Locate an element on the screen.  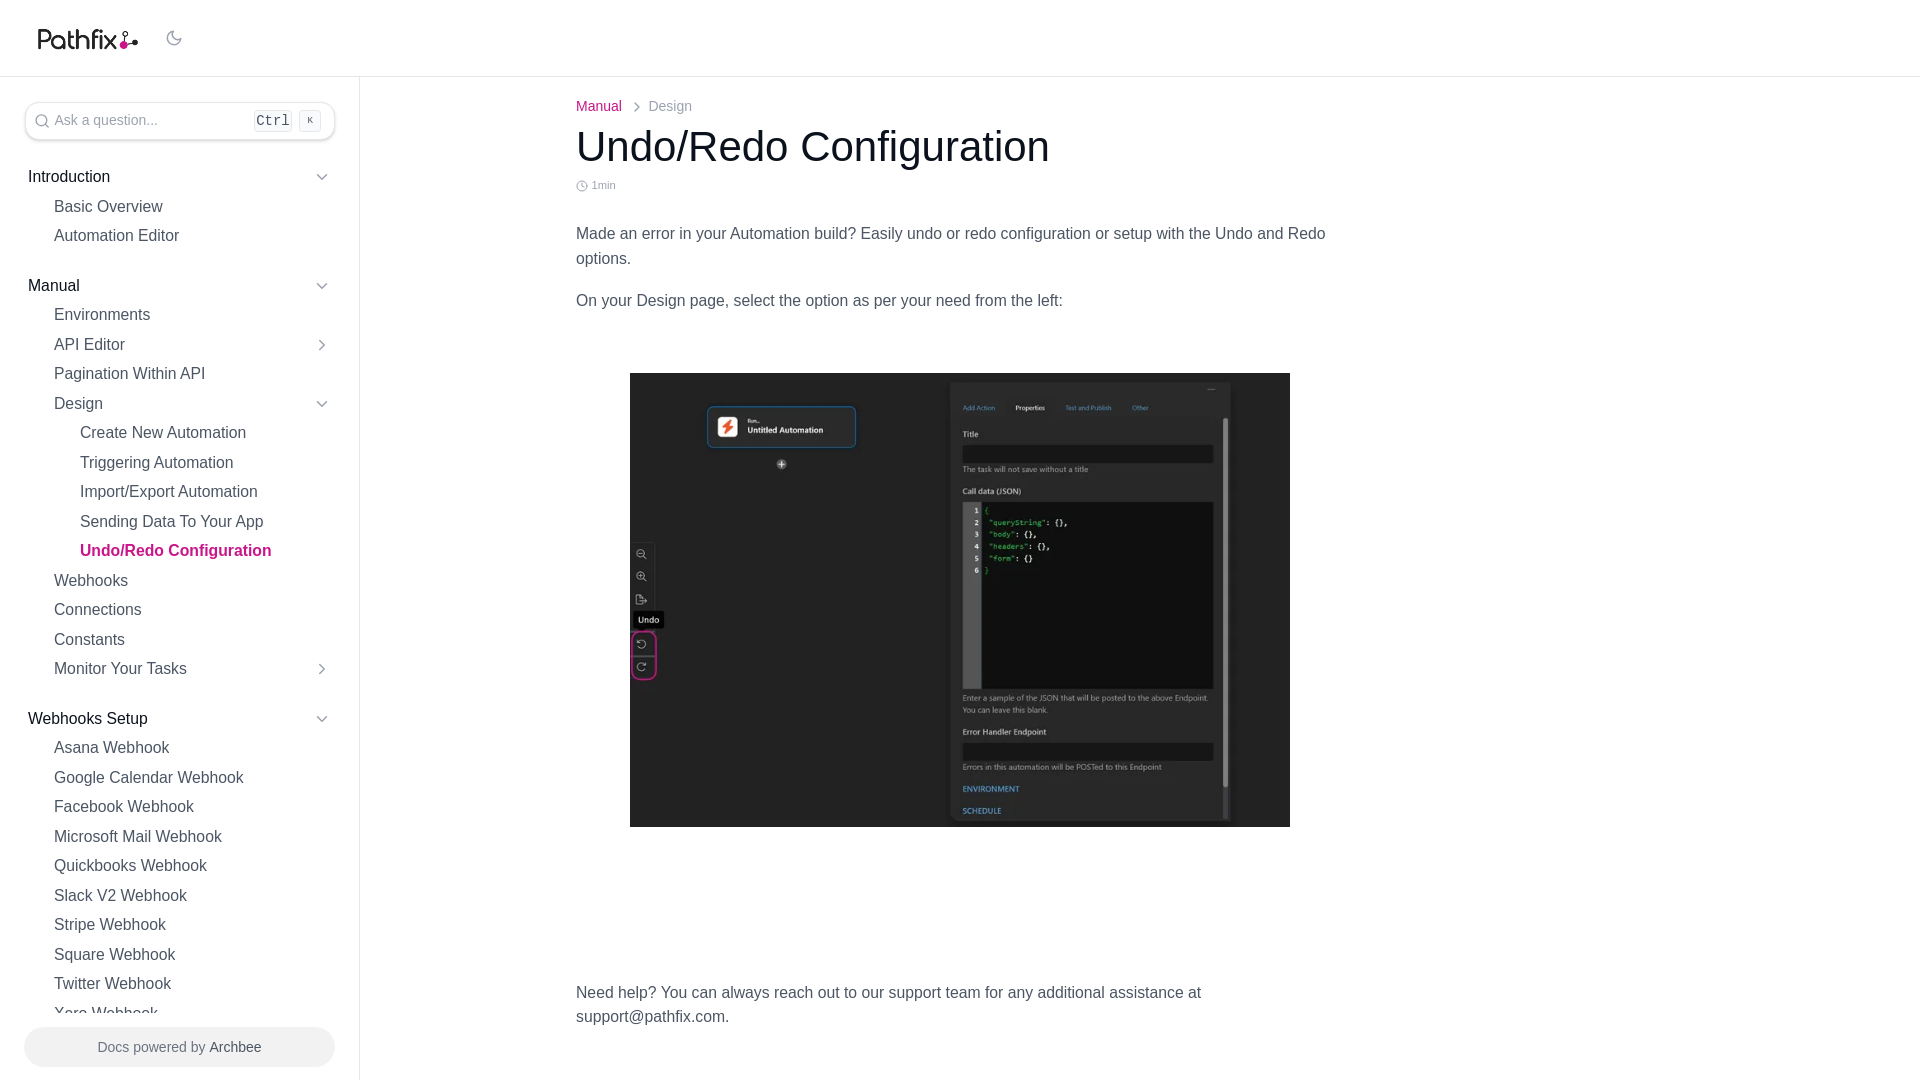
Automation Editor is located at coordinates (116, 236).